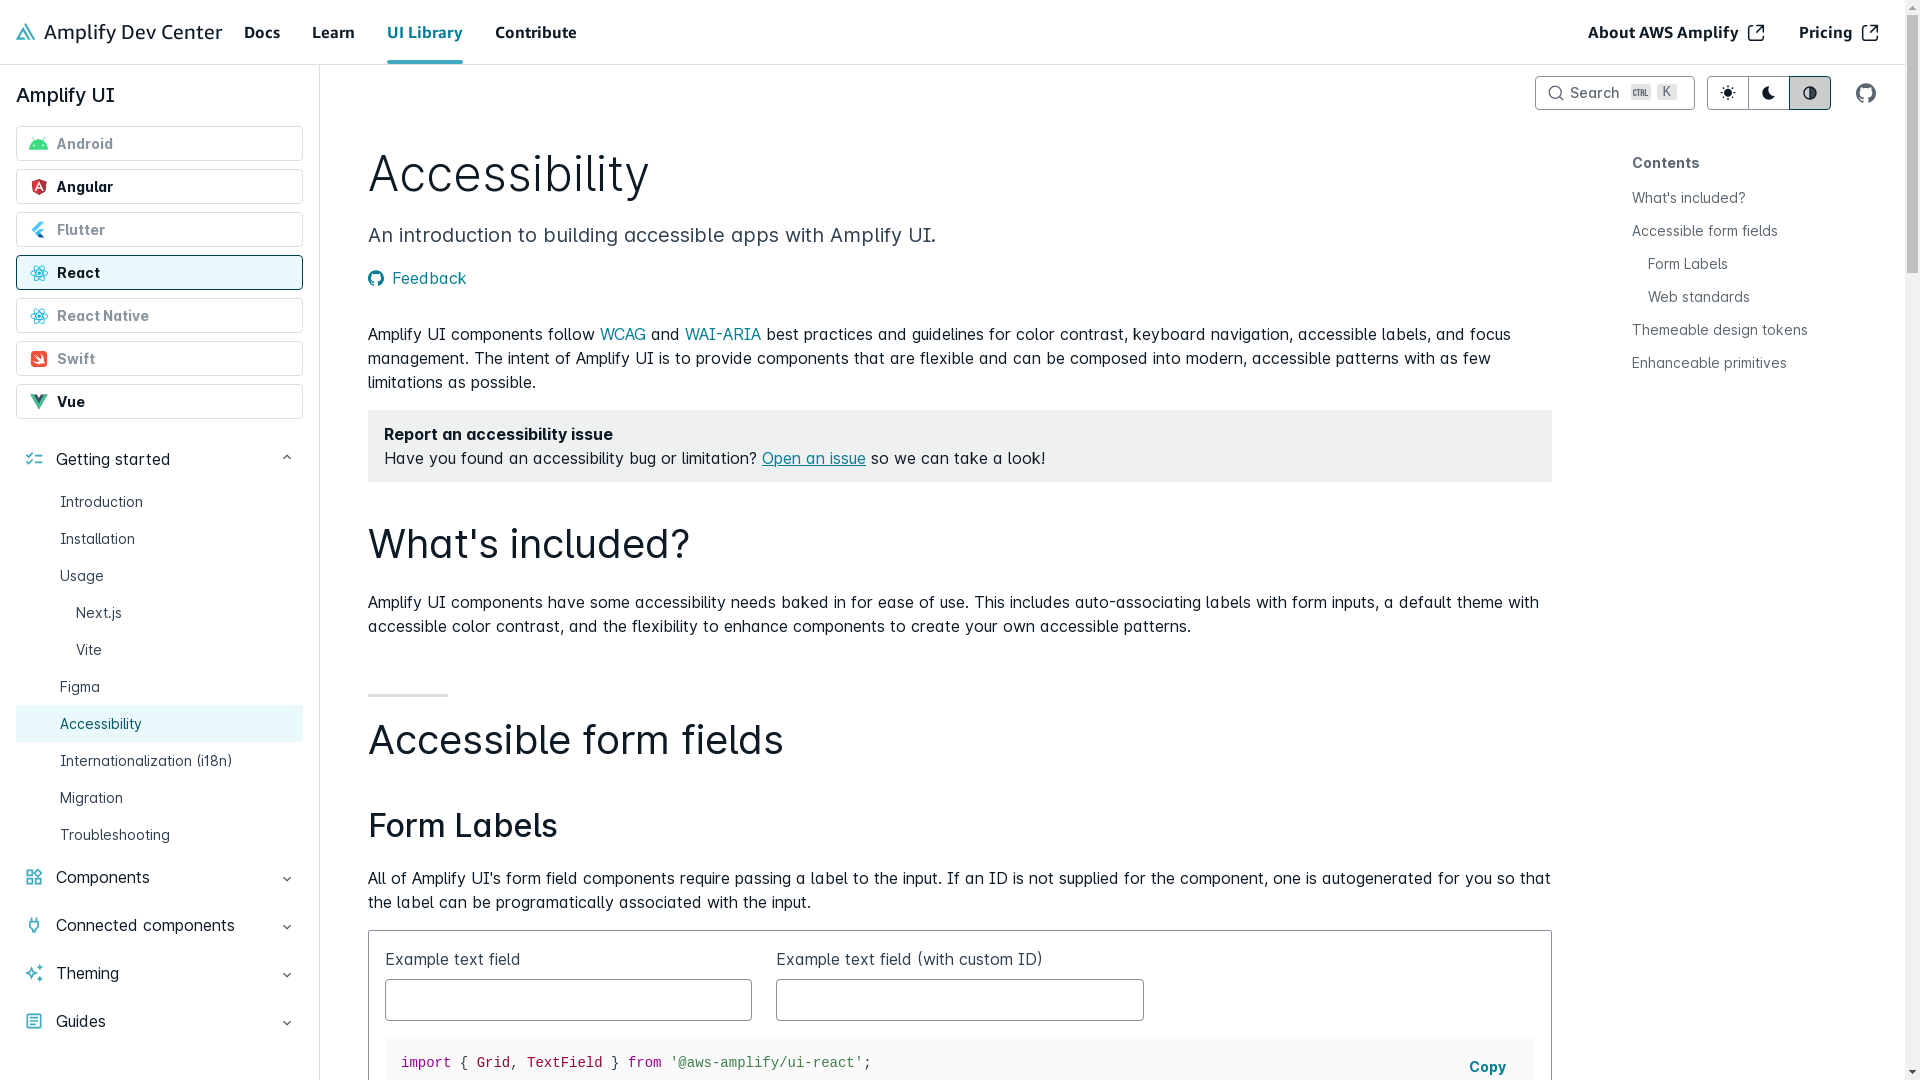 The width and height of the screenshot is (1920, 1080). I want to click on Next.js, so click(160, 612).